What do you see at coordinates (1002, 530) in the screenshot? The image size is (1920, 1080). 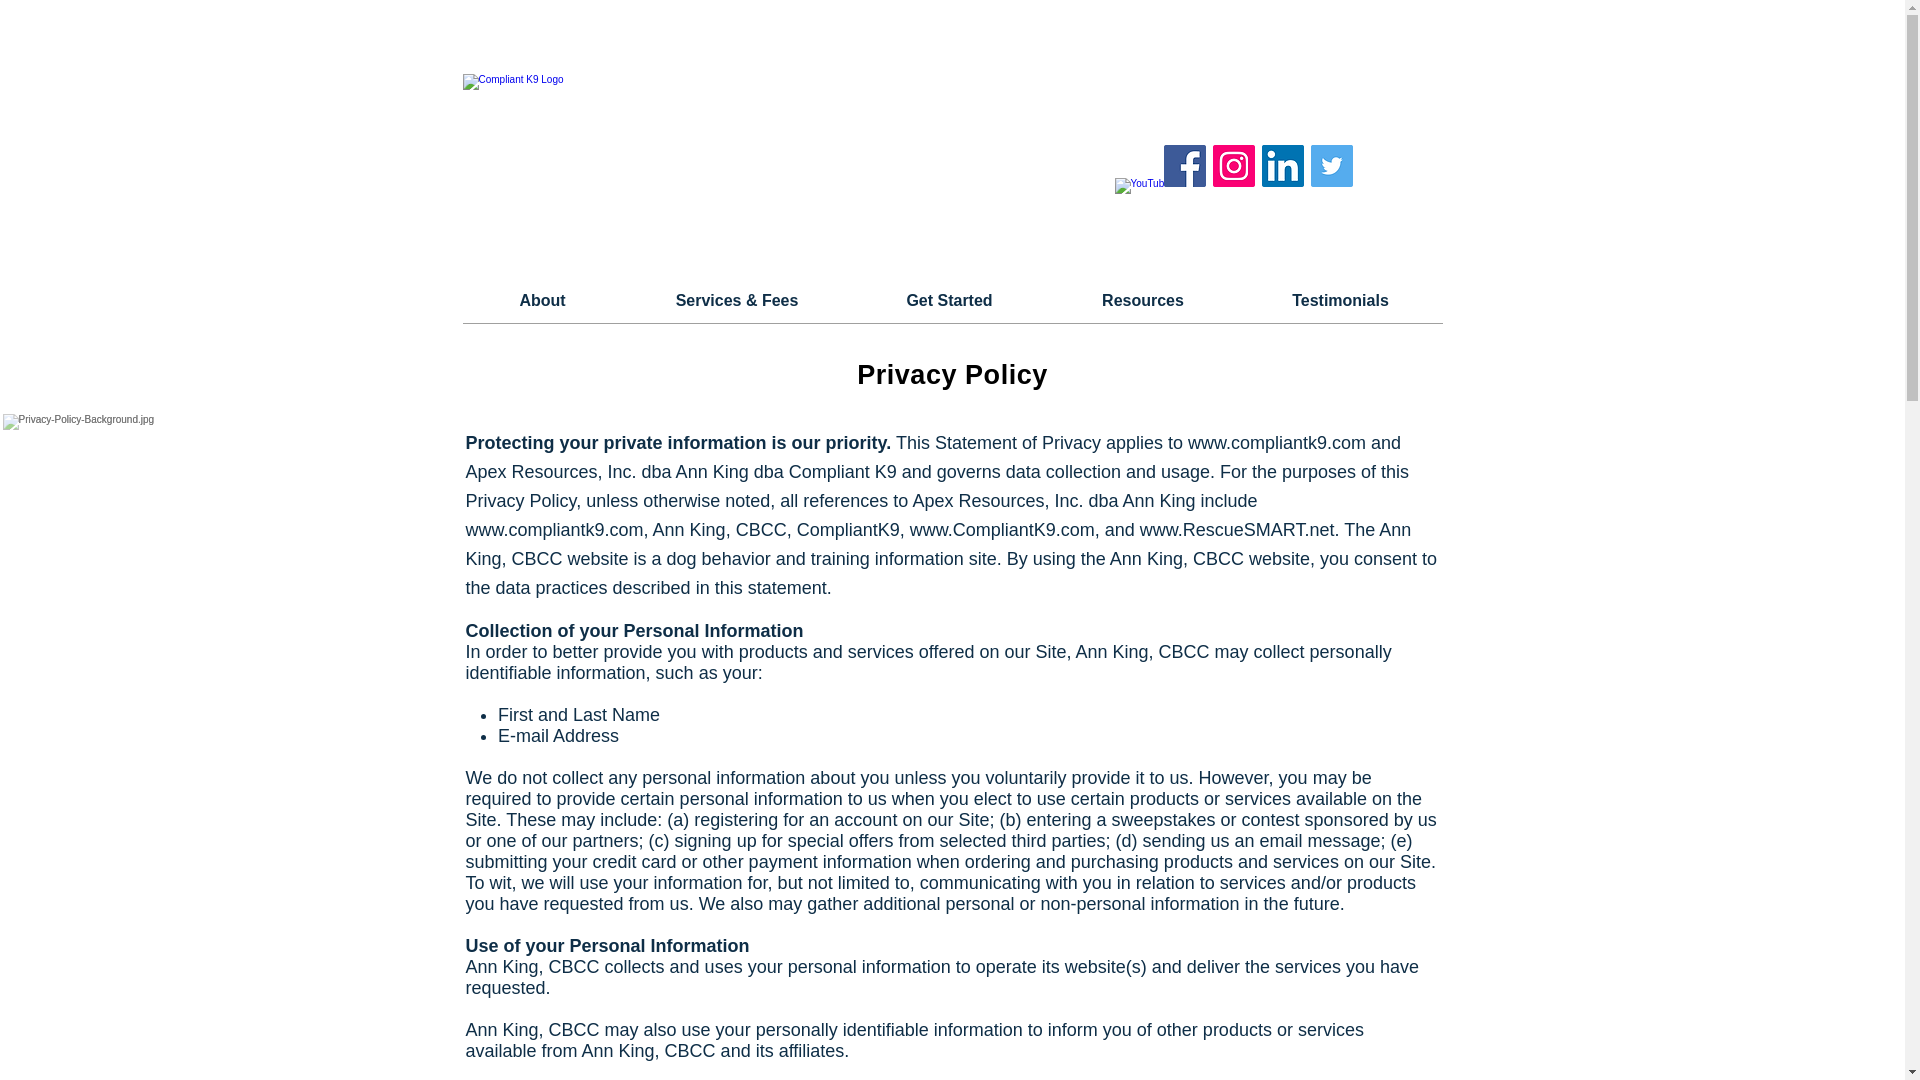 I see `www.CompliantK9.com` at bounding box center [1002, 530].